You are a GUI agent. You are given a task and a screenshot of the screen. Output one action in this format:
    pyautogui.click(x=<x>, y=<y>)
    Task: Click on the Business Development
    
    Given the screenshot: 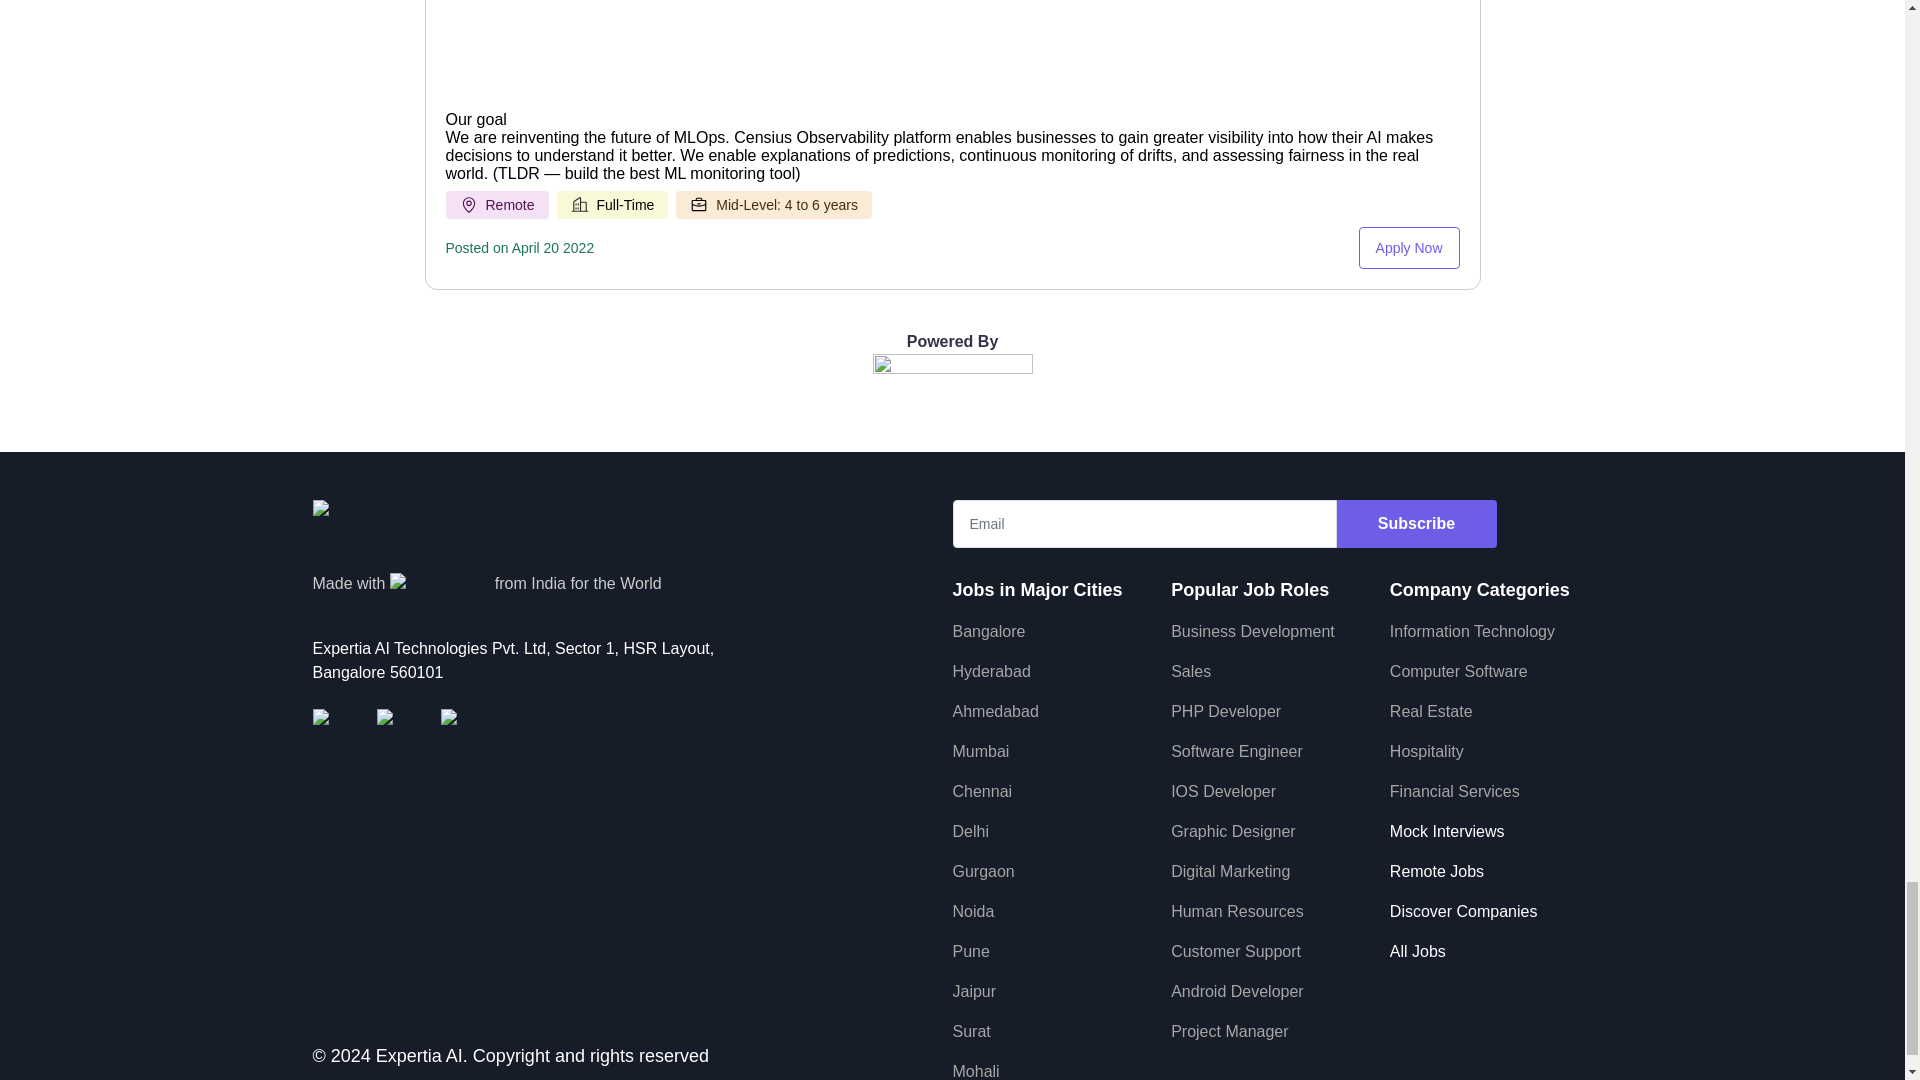 What is the action you would take?
    pyautogui.click(x=1252, y=632)
    